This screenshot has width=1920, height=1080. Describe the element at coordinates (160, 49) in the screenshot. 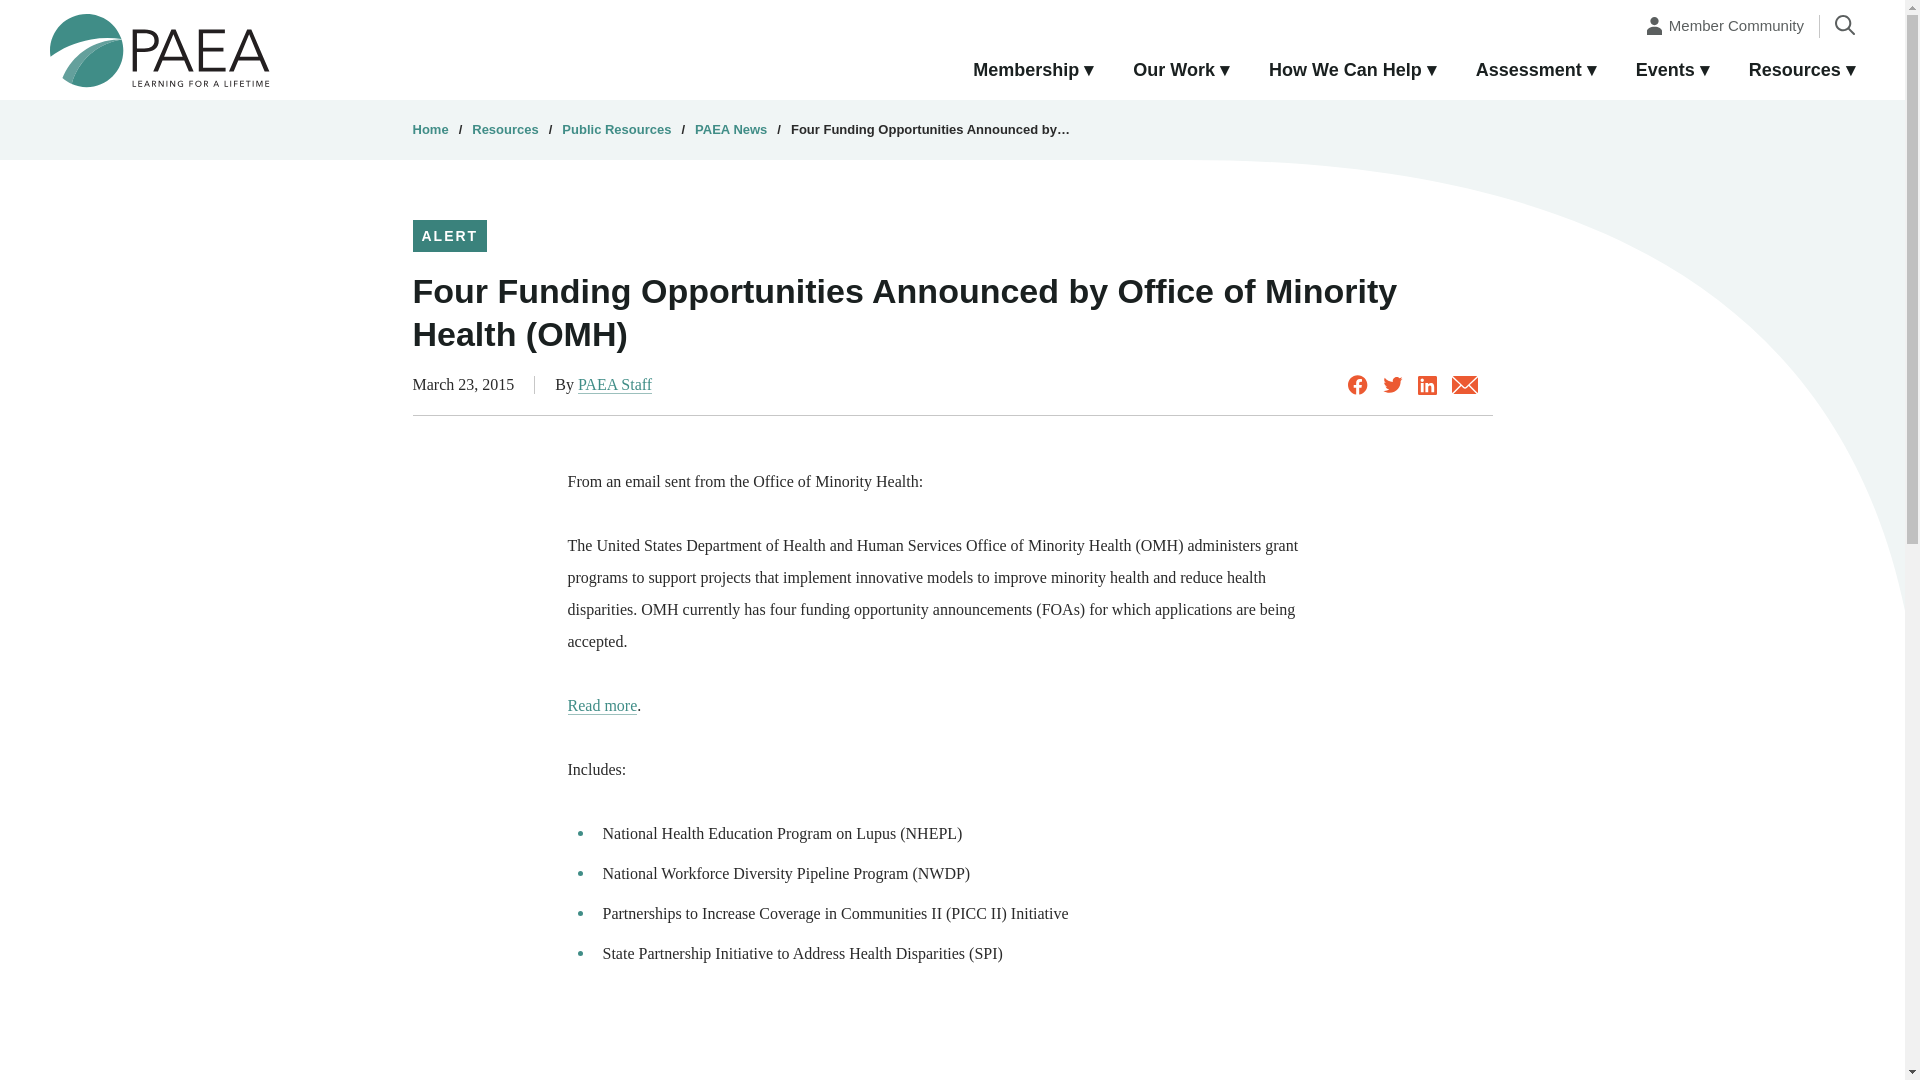

I see `homepage` at that location.